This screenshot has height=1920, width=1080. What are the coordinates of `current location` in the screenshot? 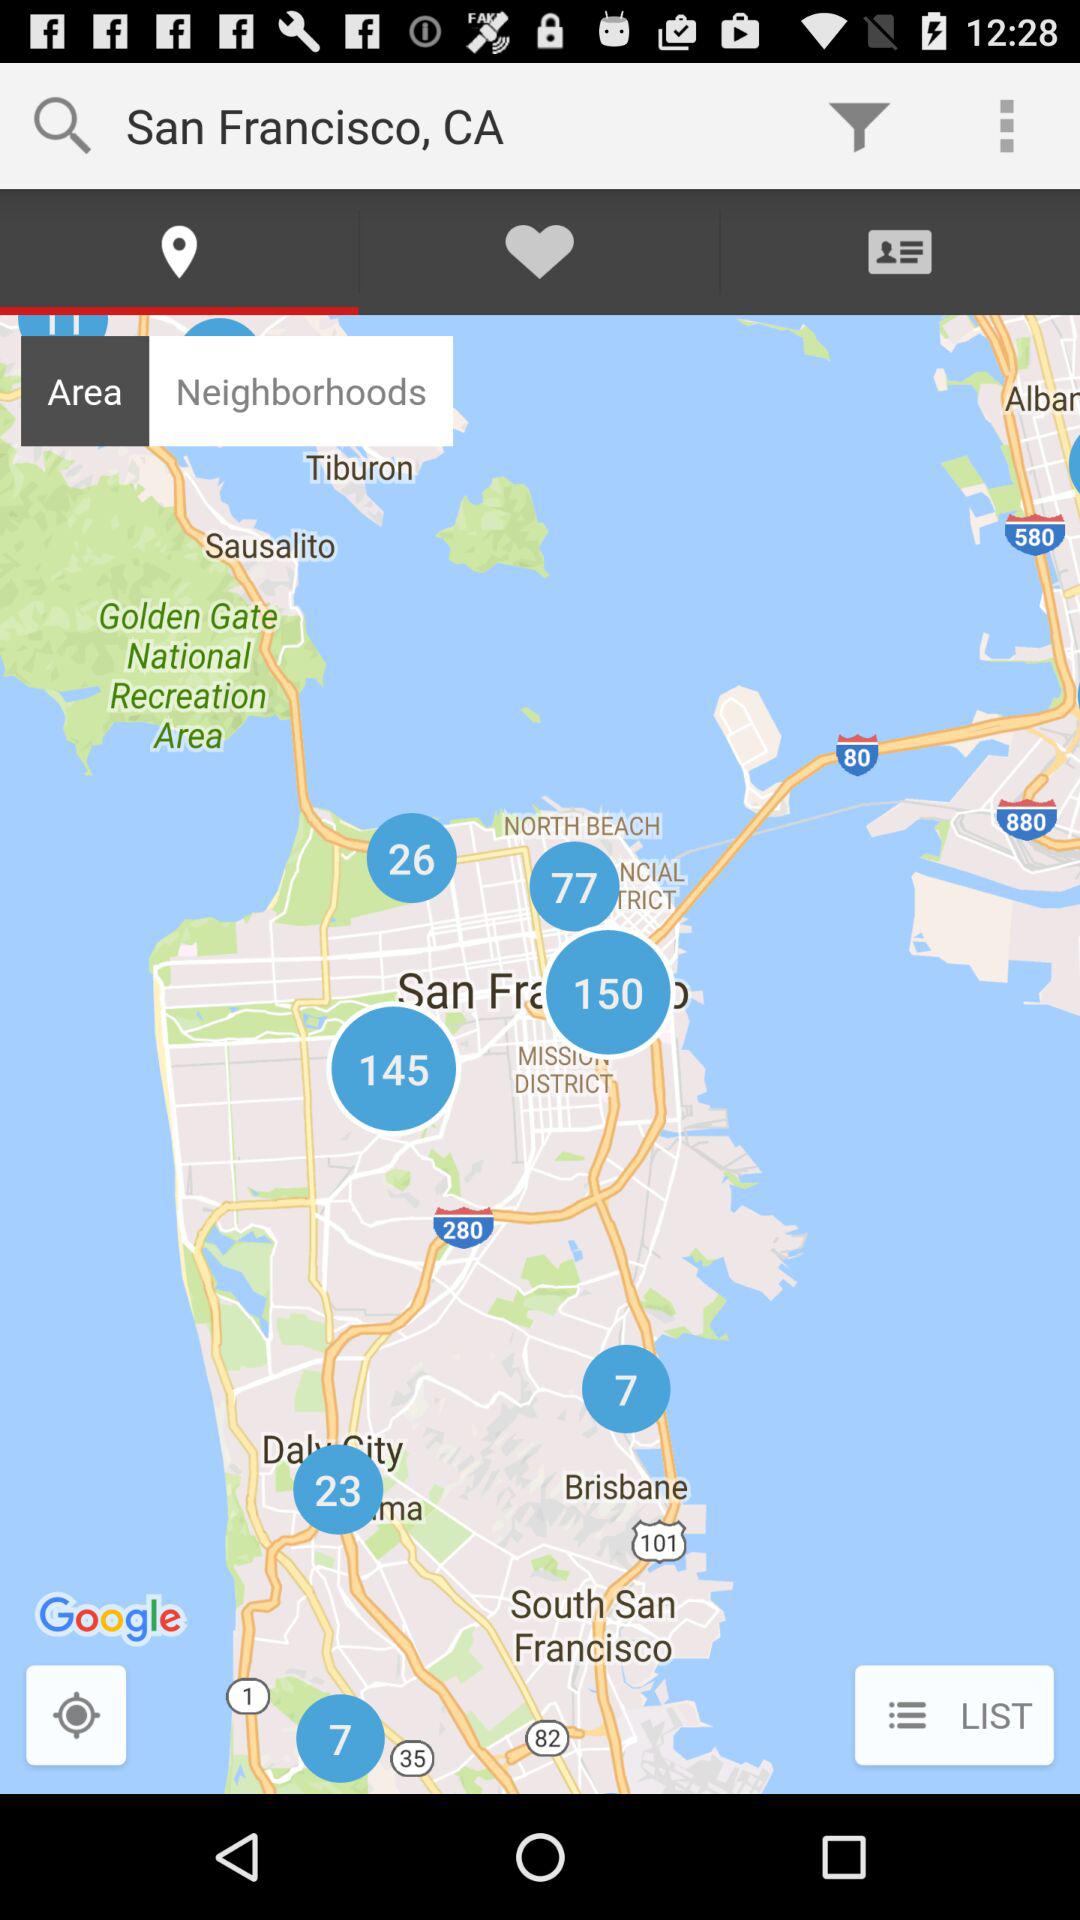 It's located at (76, 1718).